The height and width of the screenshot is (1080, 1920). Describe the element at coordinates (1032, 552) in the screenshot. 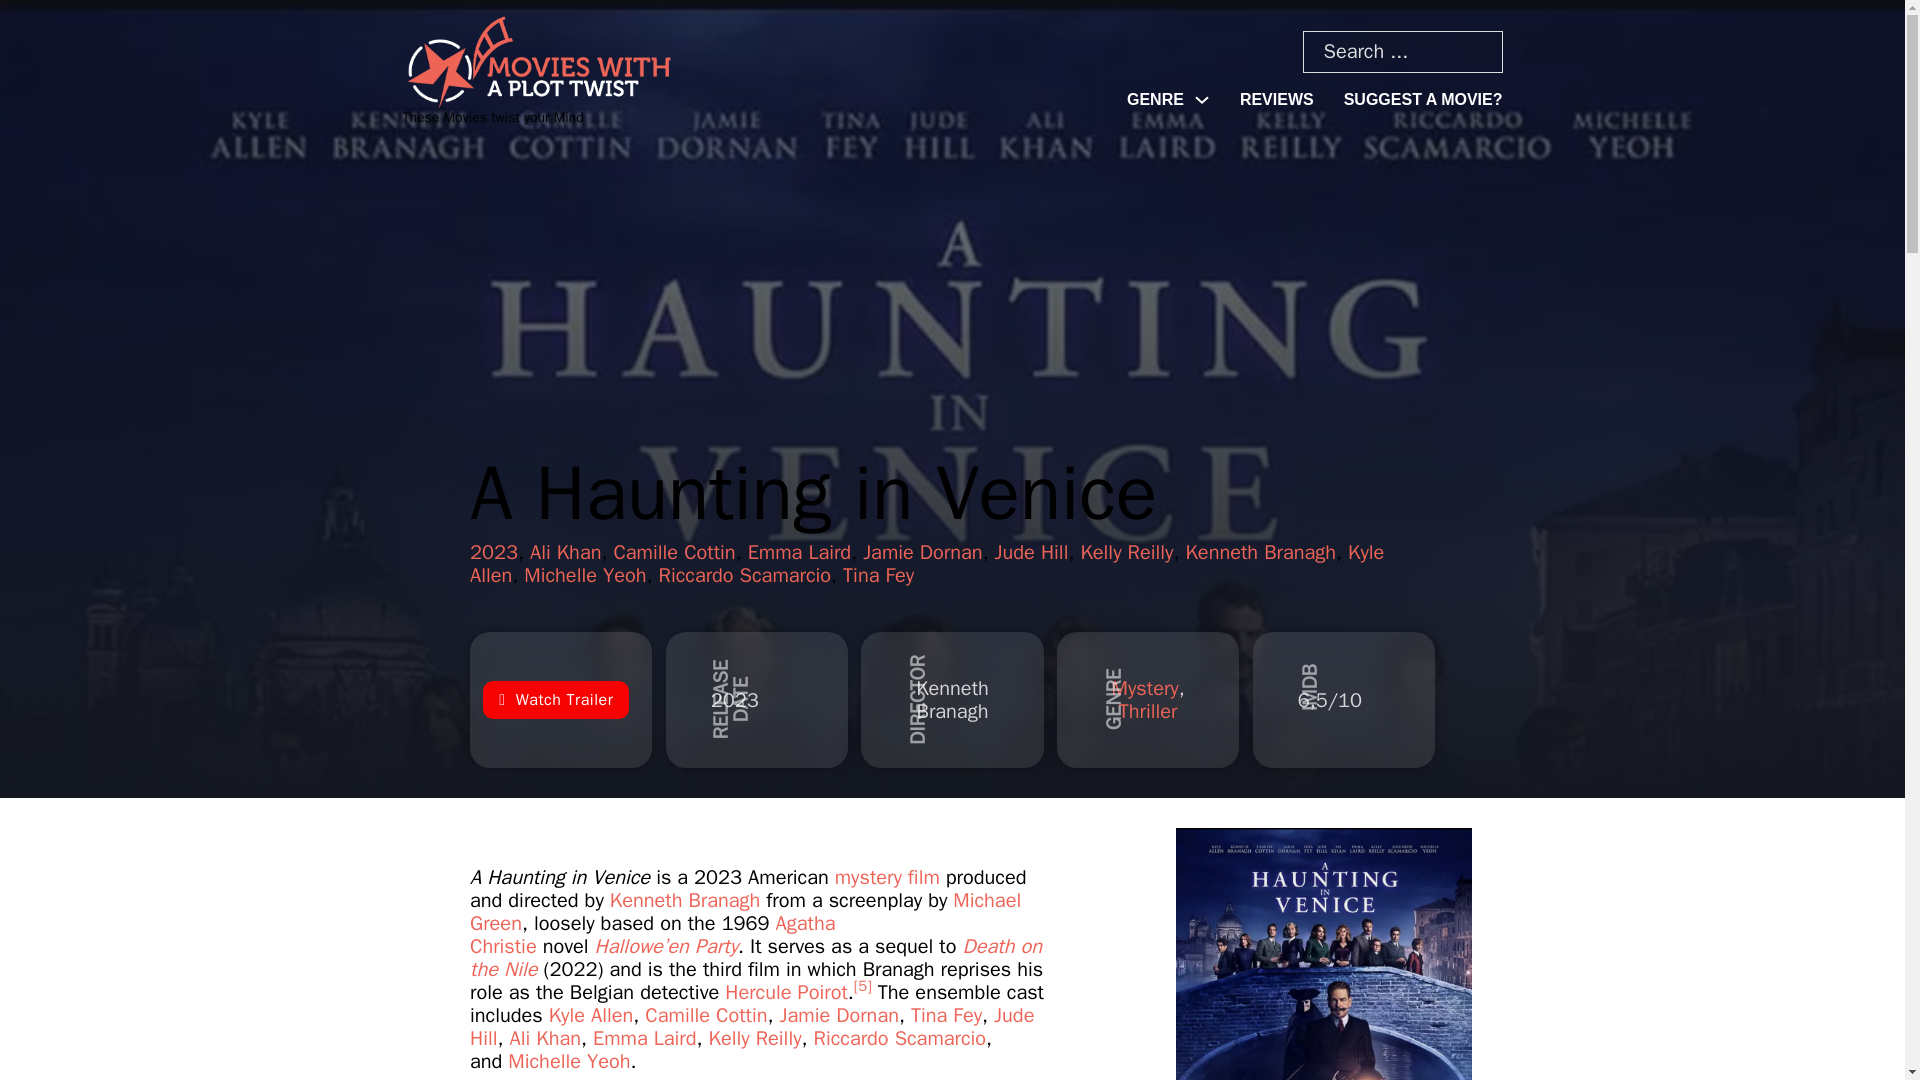

I see `Jude Hill` at that location.